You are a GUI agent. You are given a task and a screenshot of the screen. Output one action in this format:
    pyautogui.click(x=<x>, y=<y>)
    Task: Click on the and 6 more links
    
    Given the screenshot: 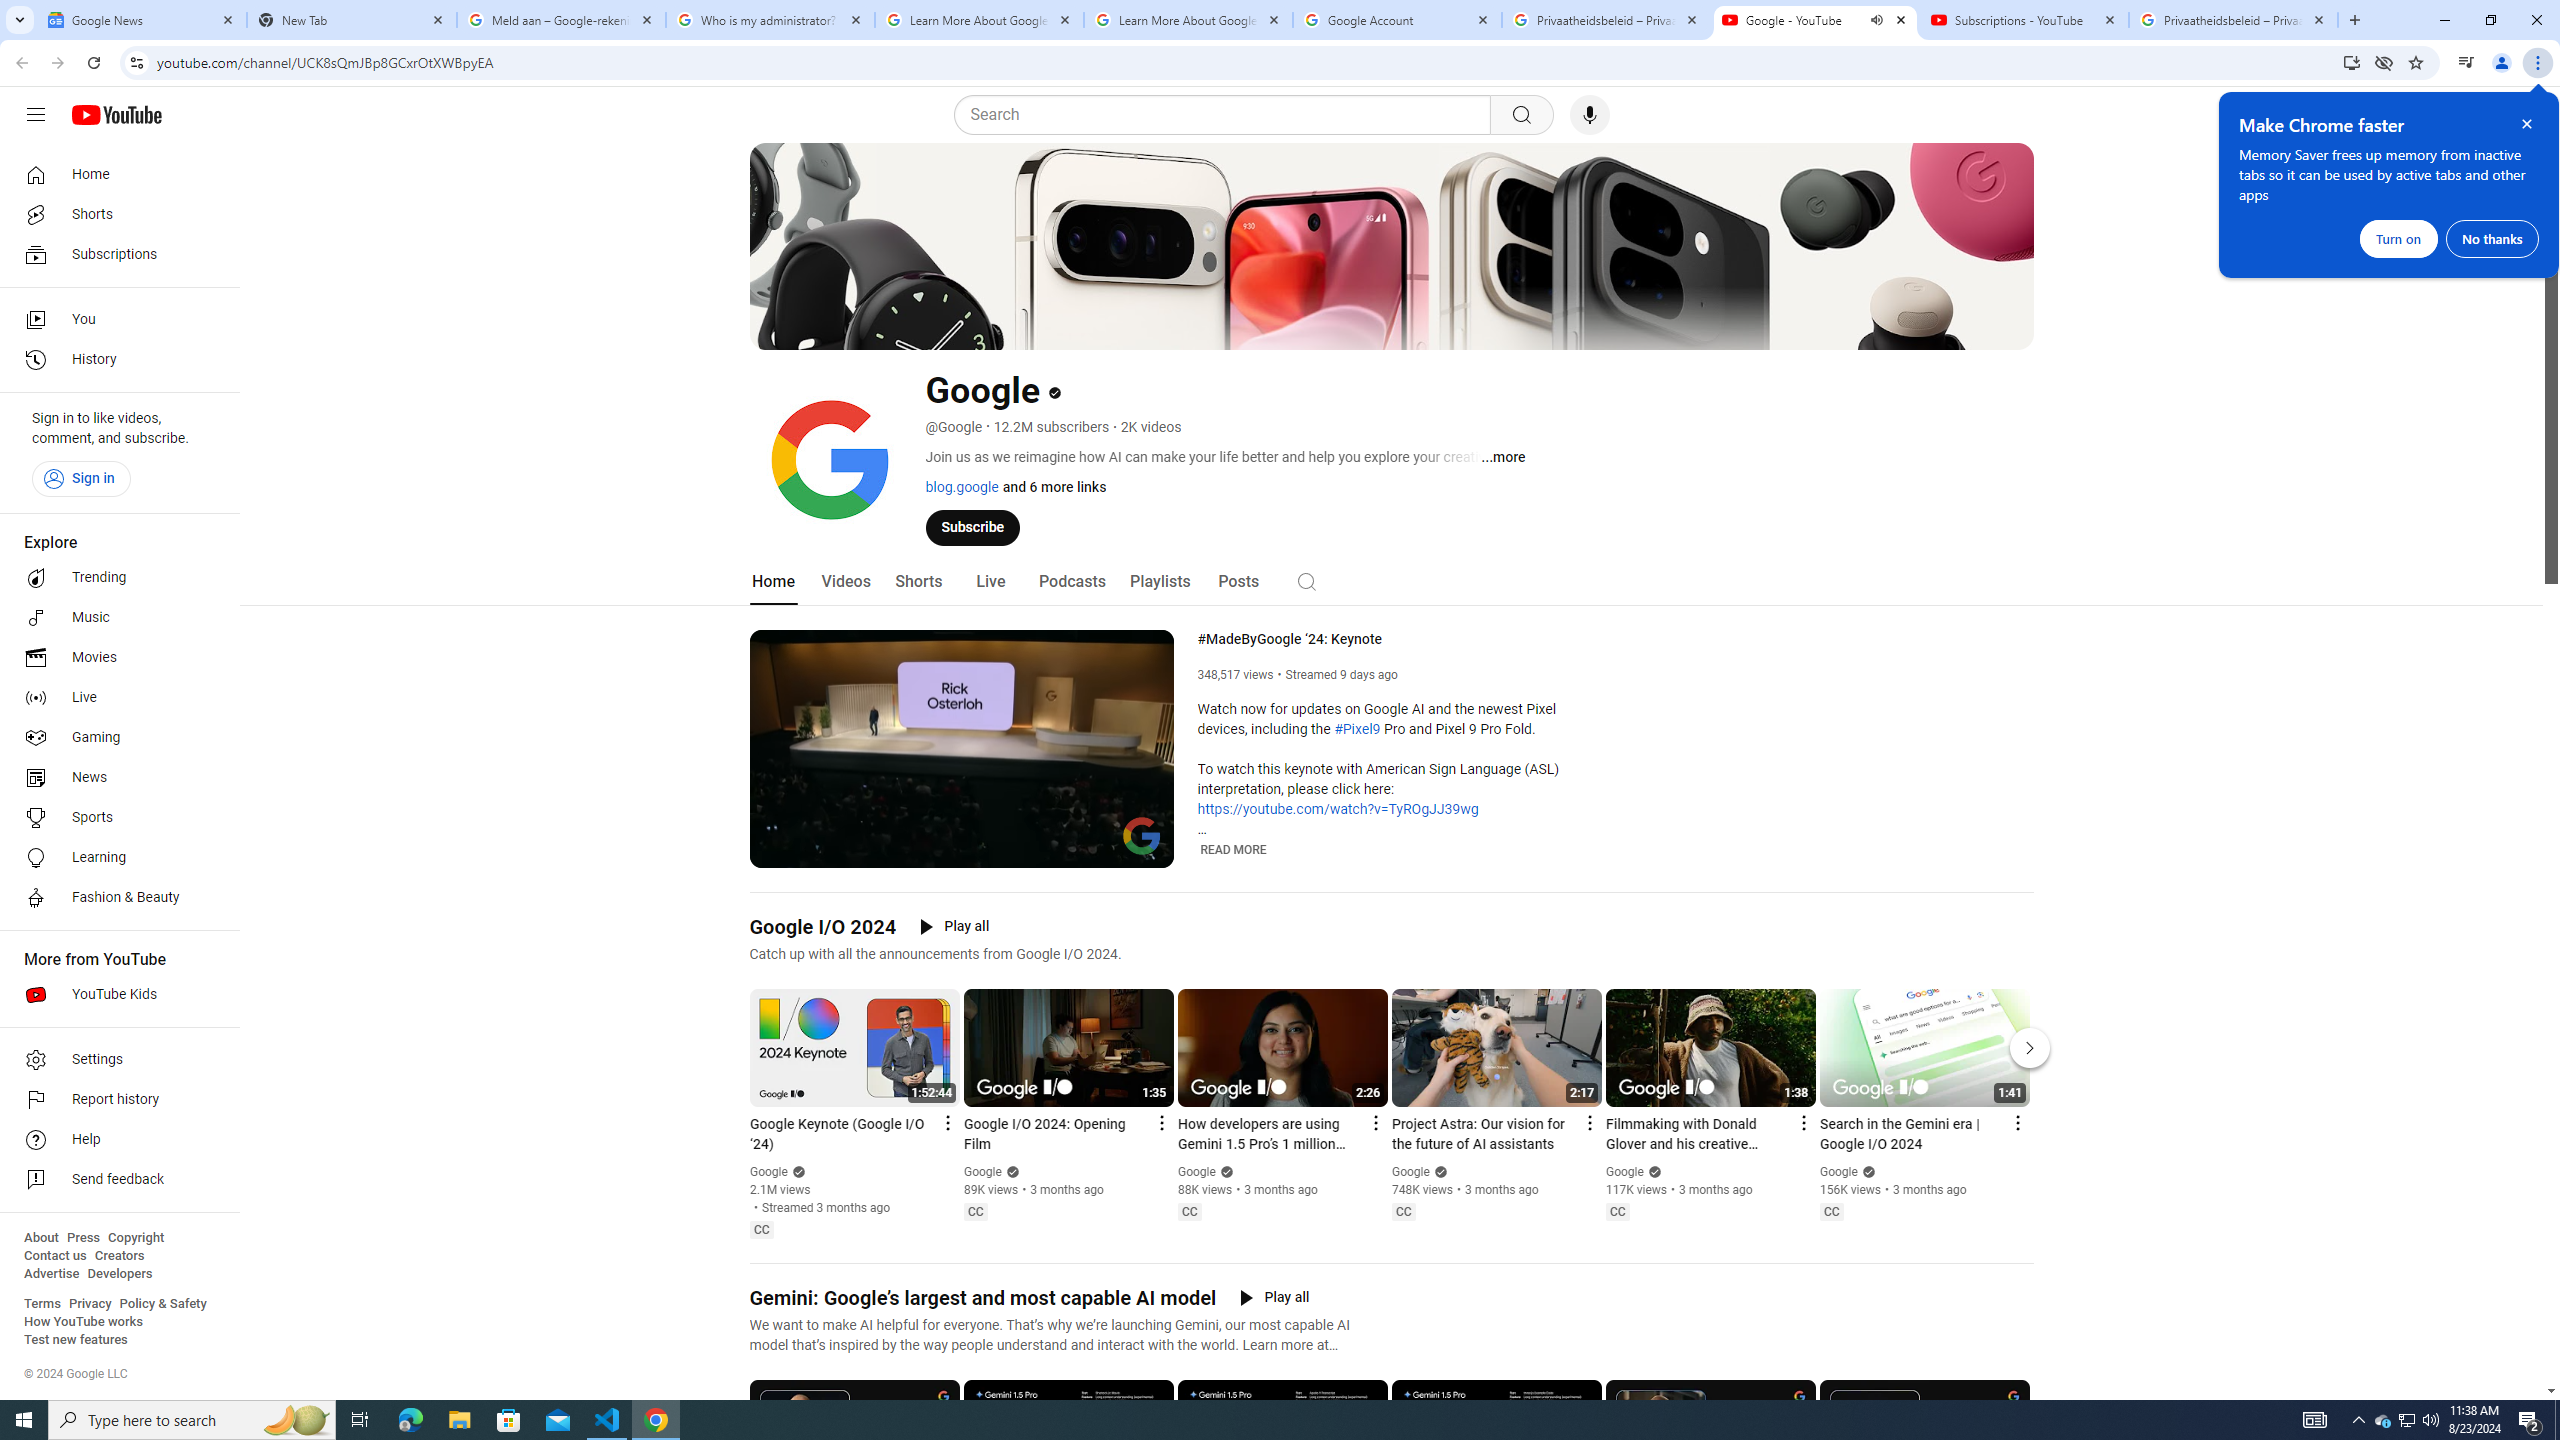 What is the action you would take?
    pyautogui.click(x=1052, y=486)
    